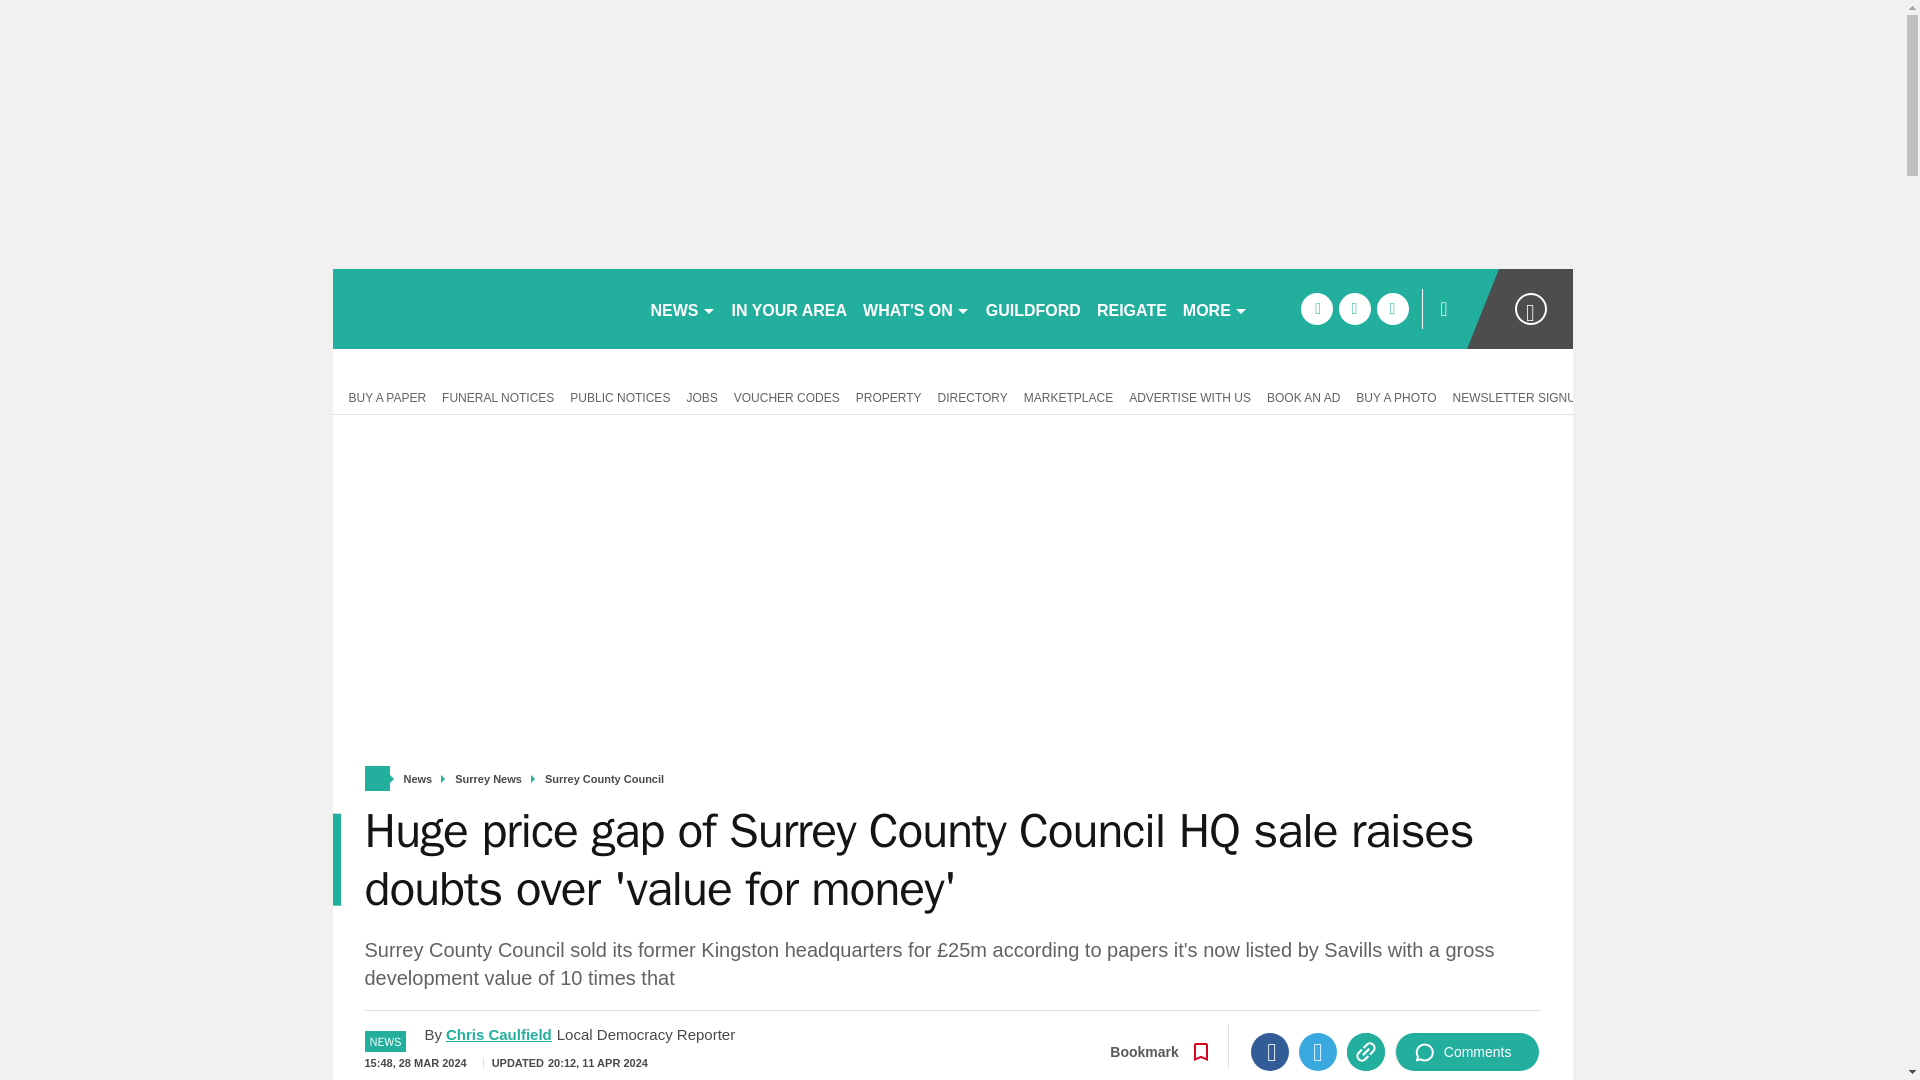 The height and width of the screenshot is (1080, 1920). What do you see at coordinates (1392, 308) in the screenshot?
I see `instagram` at bounding box center [1392, 308].